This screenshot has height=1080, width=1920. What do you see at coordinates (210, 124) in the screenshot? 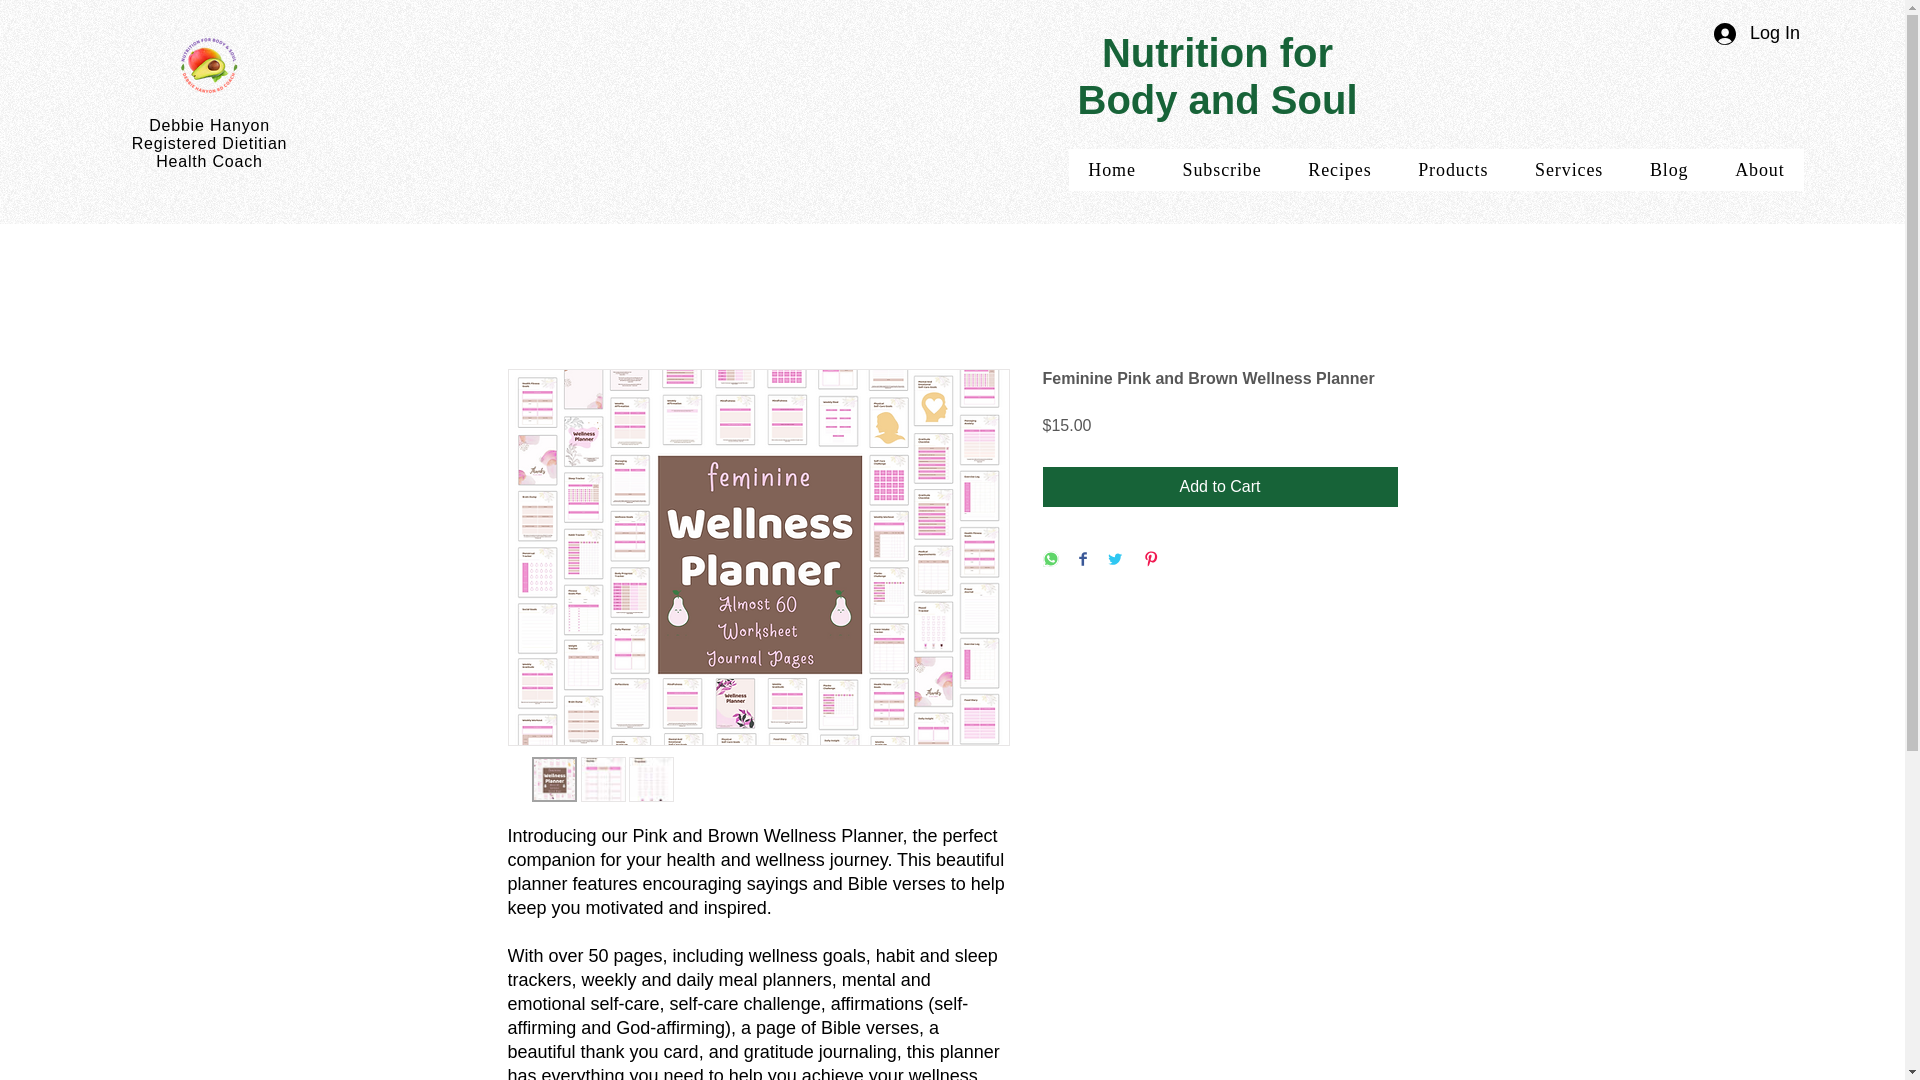
I see `Debbie Hanyon` at bounding box center [210, 124].